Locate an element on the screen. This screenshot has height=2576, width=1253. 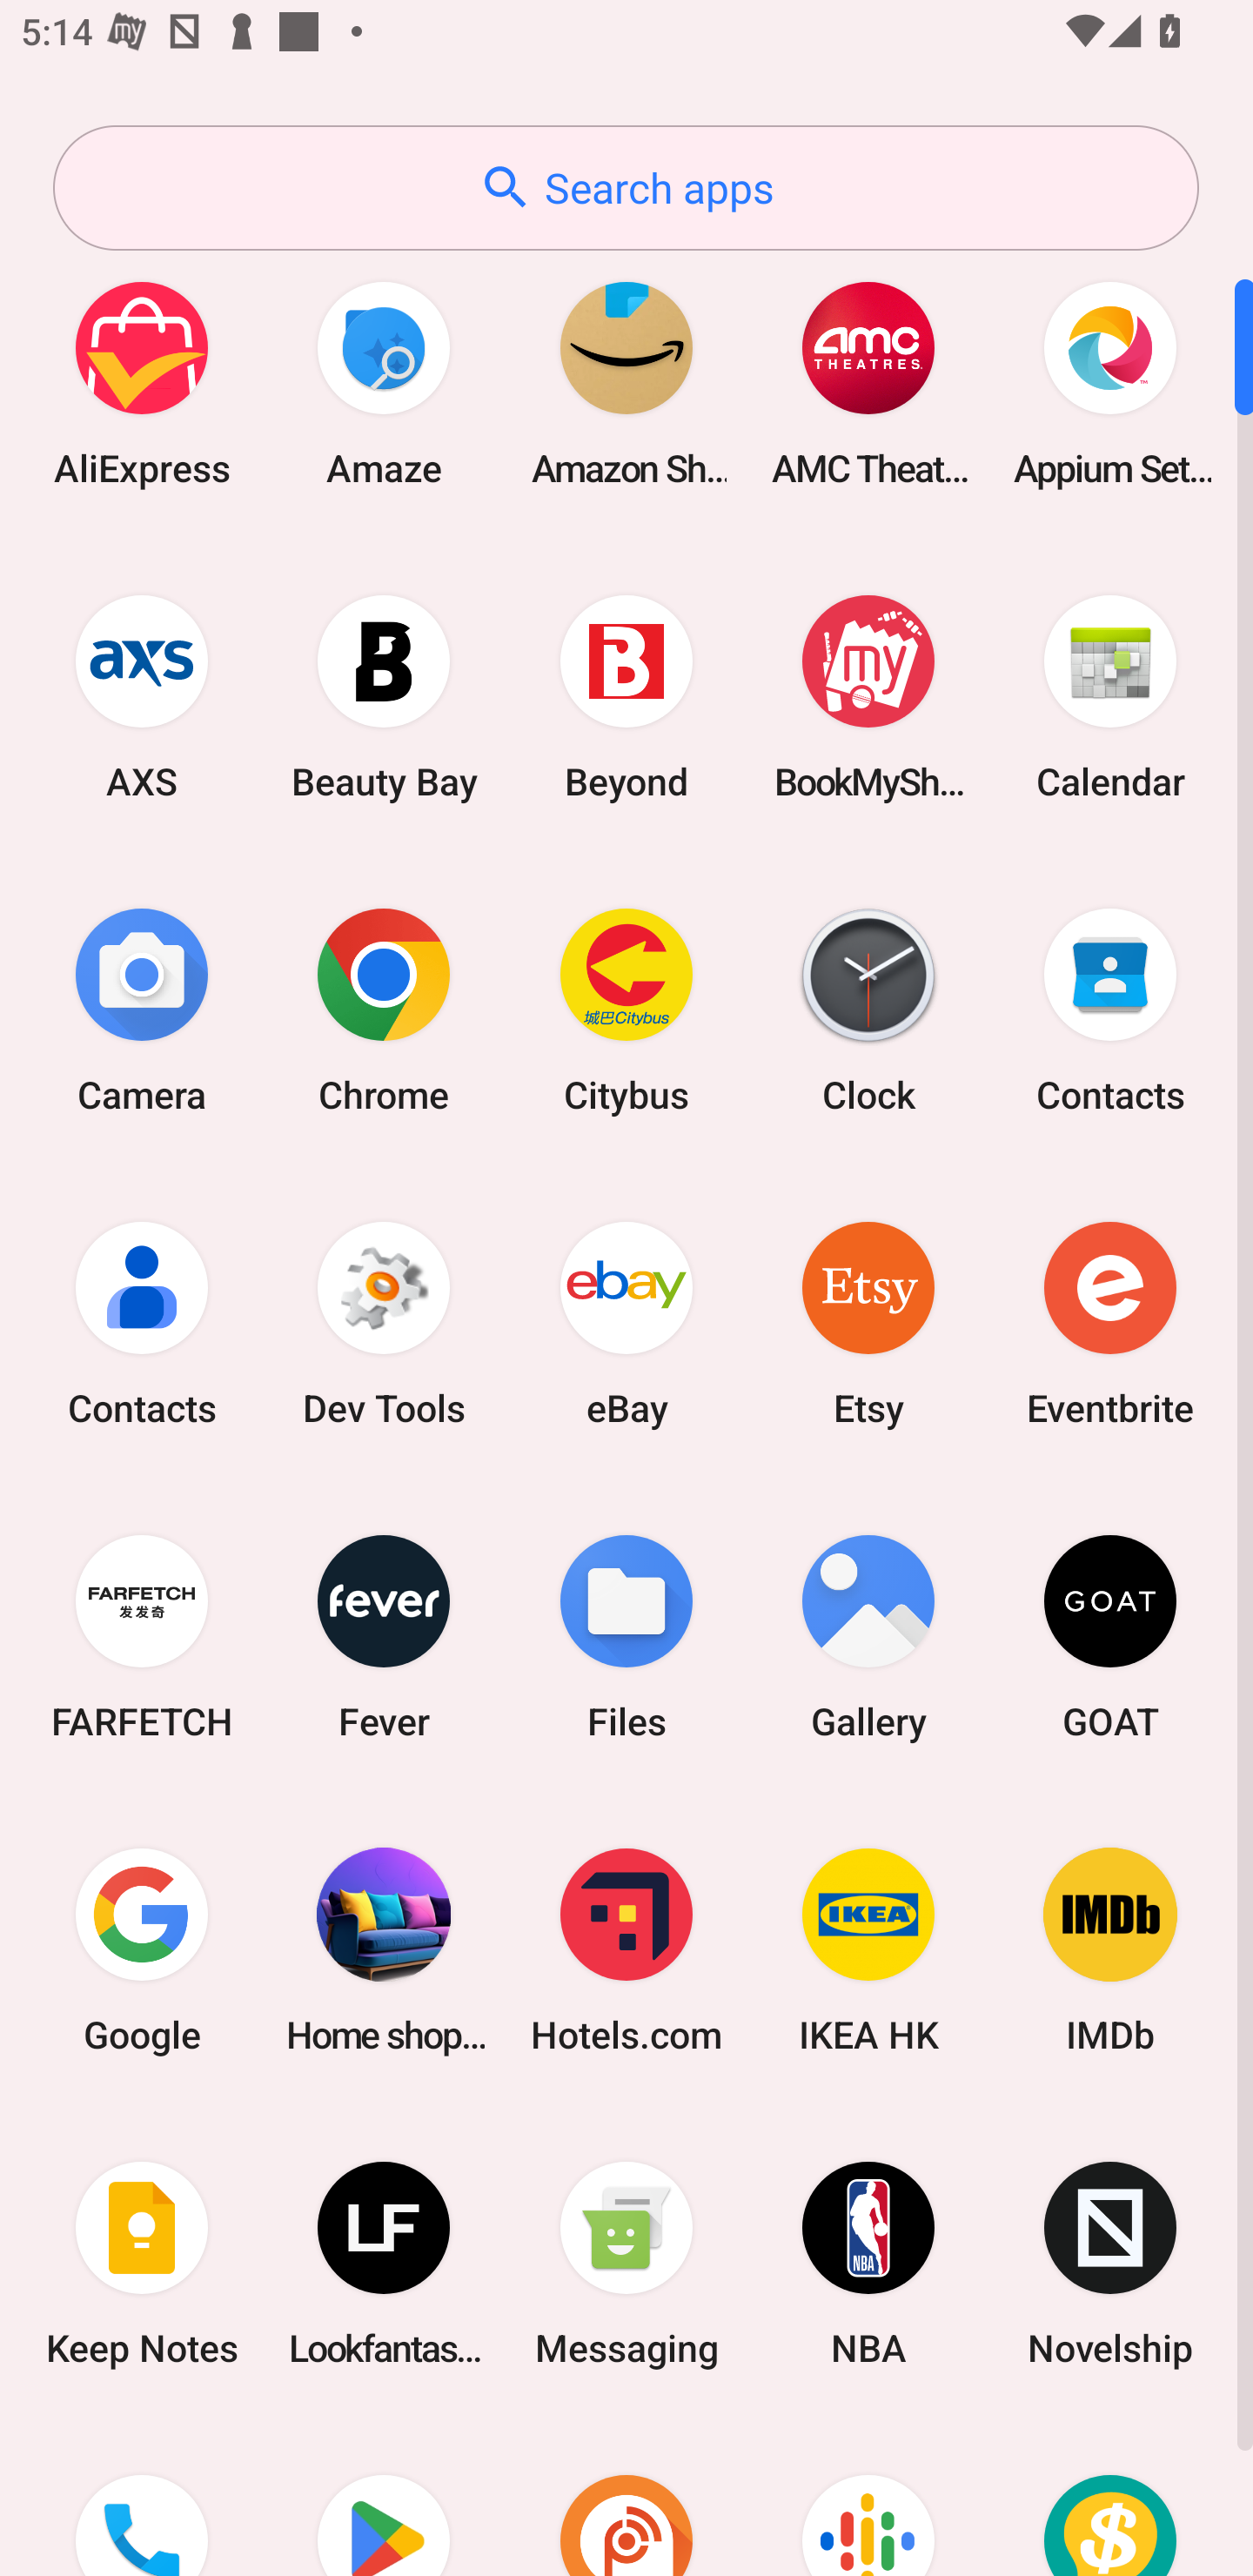
eBay is located at coordinates (626, 1323).